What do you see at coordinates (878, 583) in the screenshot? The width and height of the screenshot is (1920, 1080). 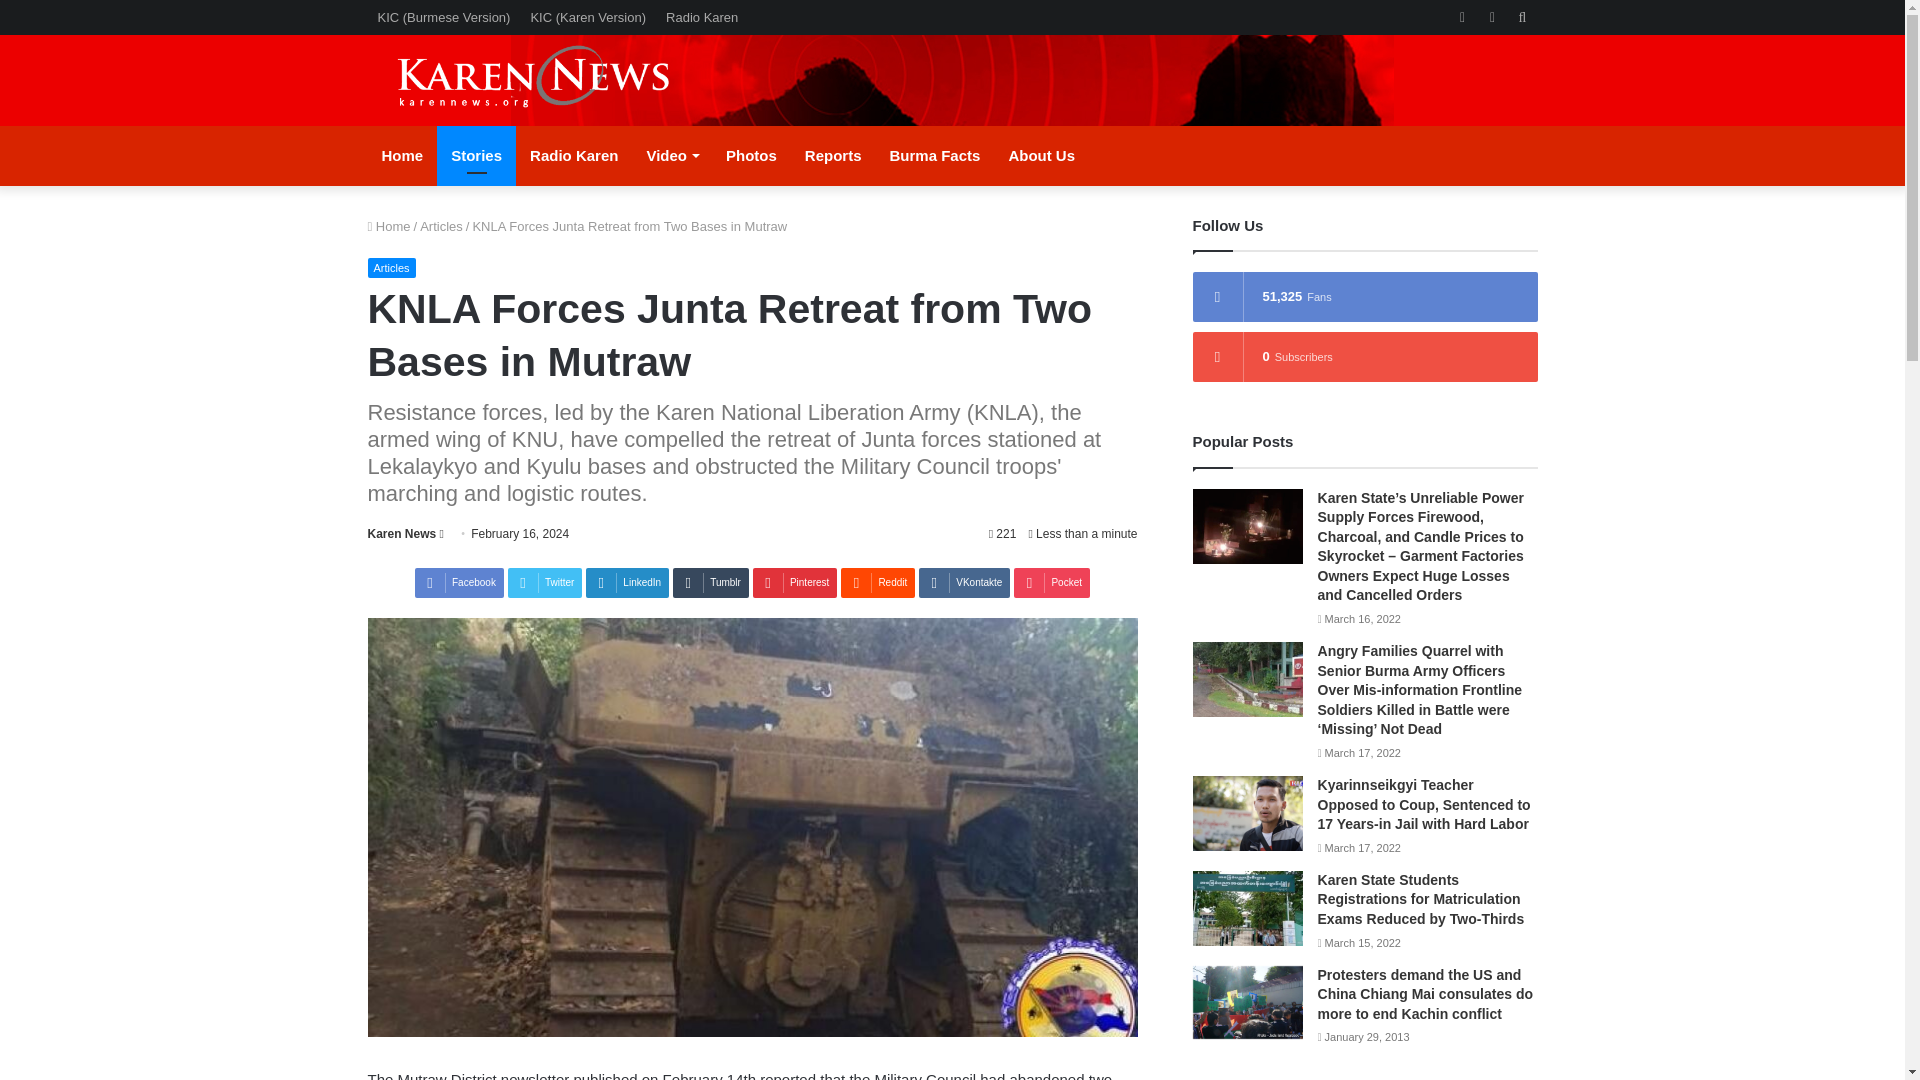 I see `Reddit` at bounding box center [878, 583].